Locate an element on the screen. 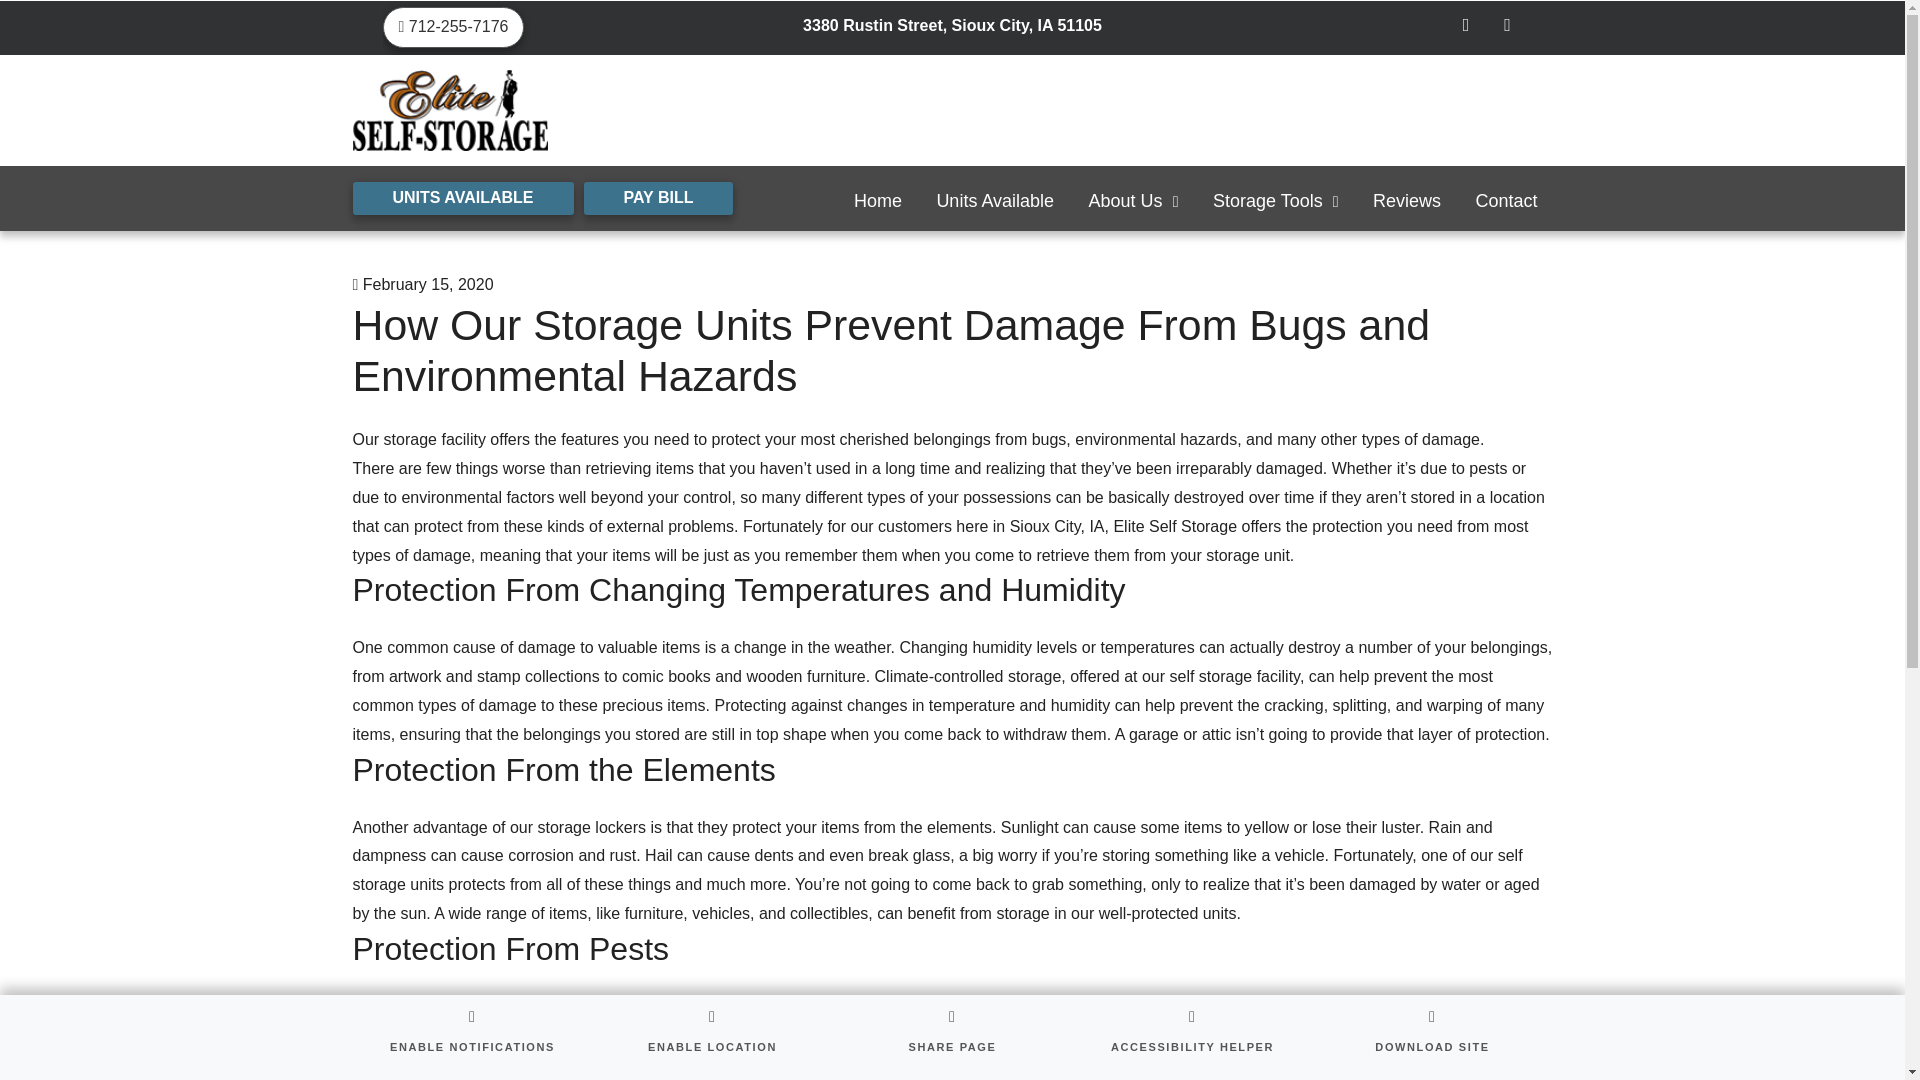  Download Site is located at coordinates (1431, 1037).